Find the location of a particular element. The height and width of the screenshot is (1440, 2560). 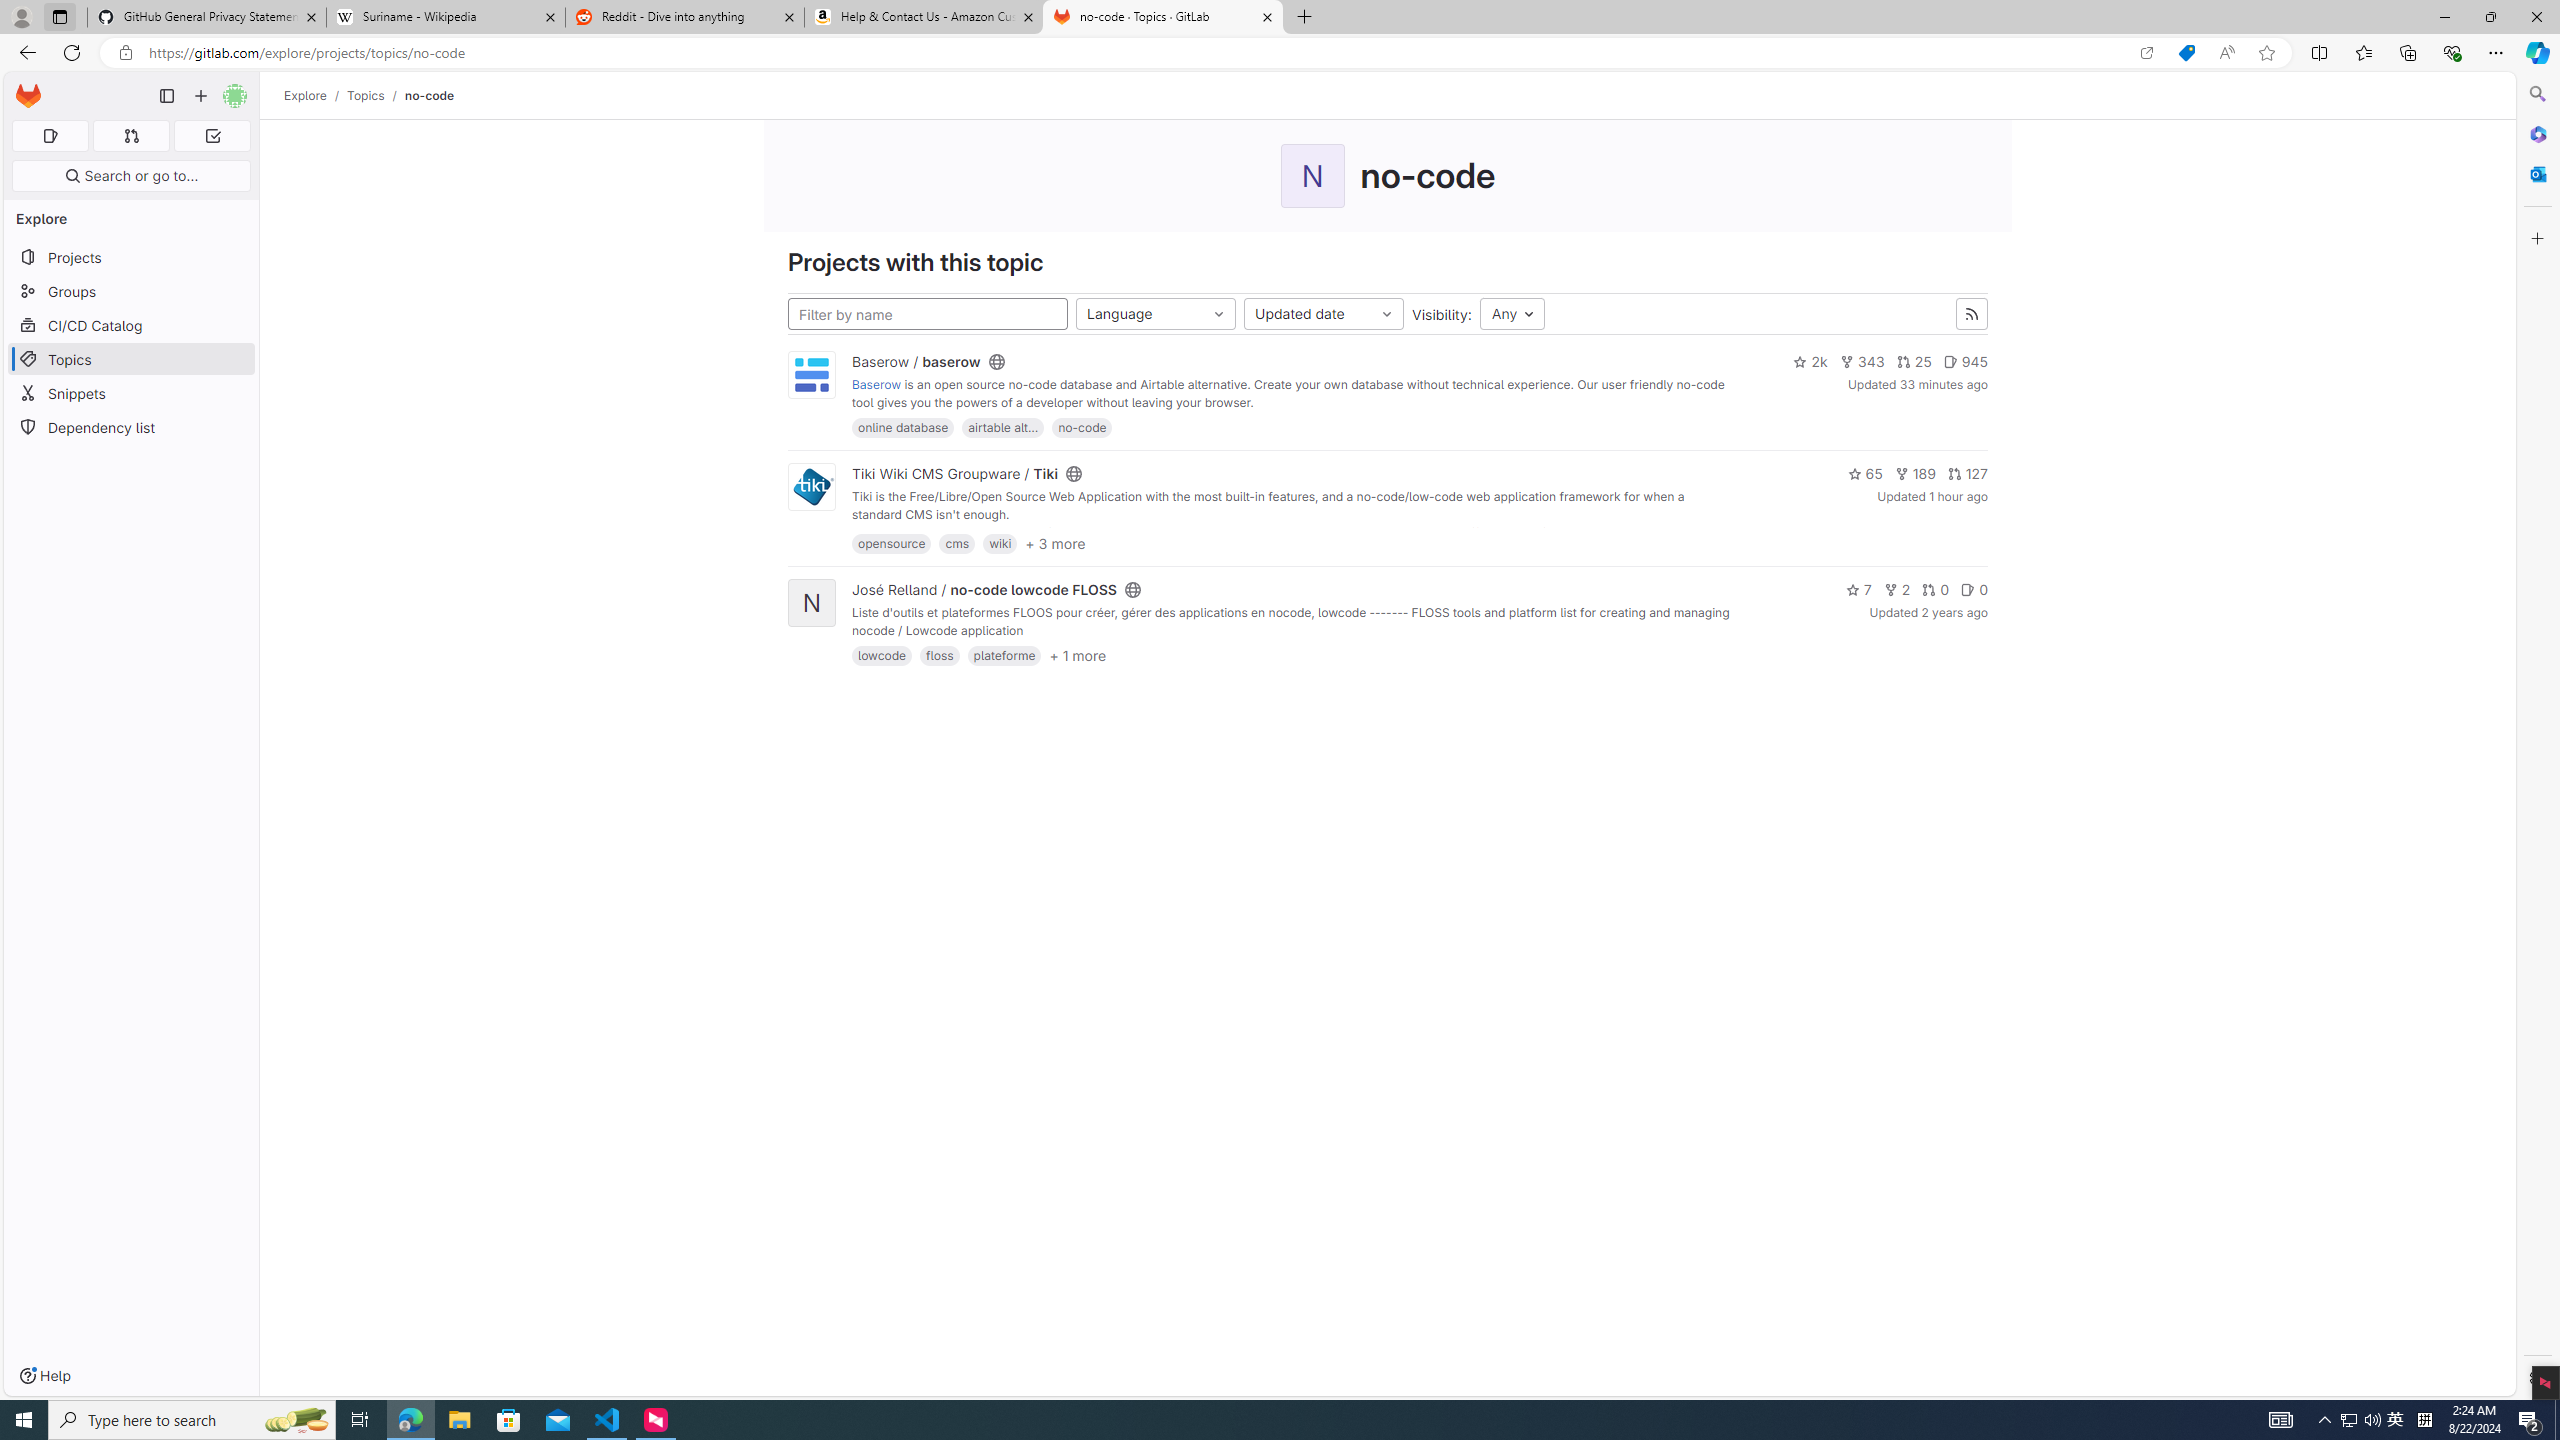

airtable alt... is located at coordinates (1003, 427).